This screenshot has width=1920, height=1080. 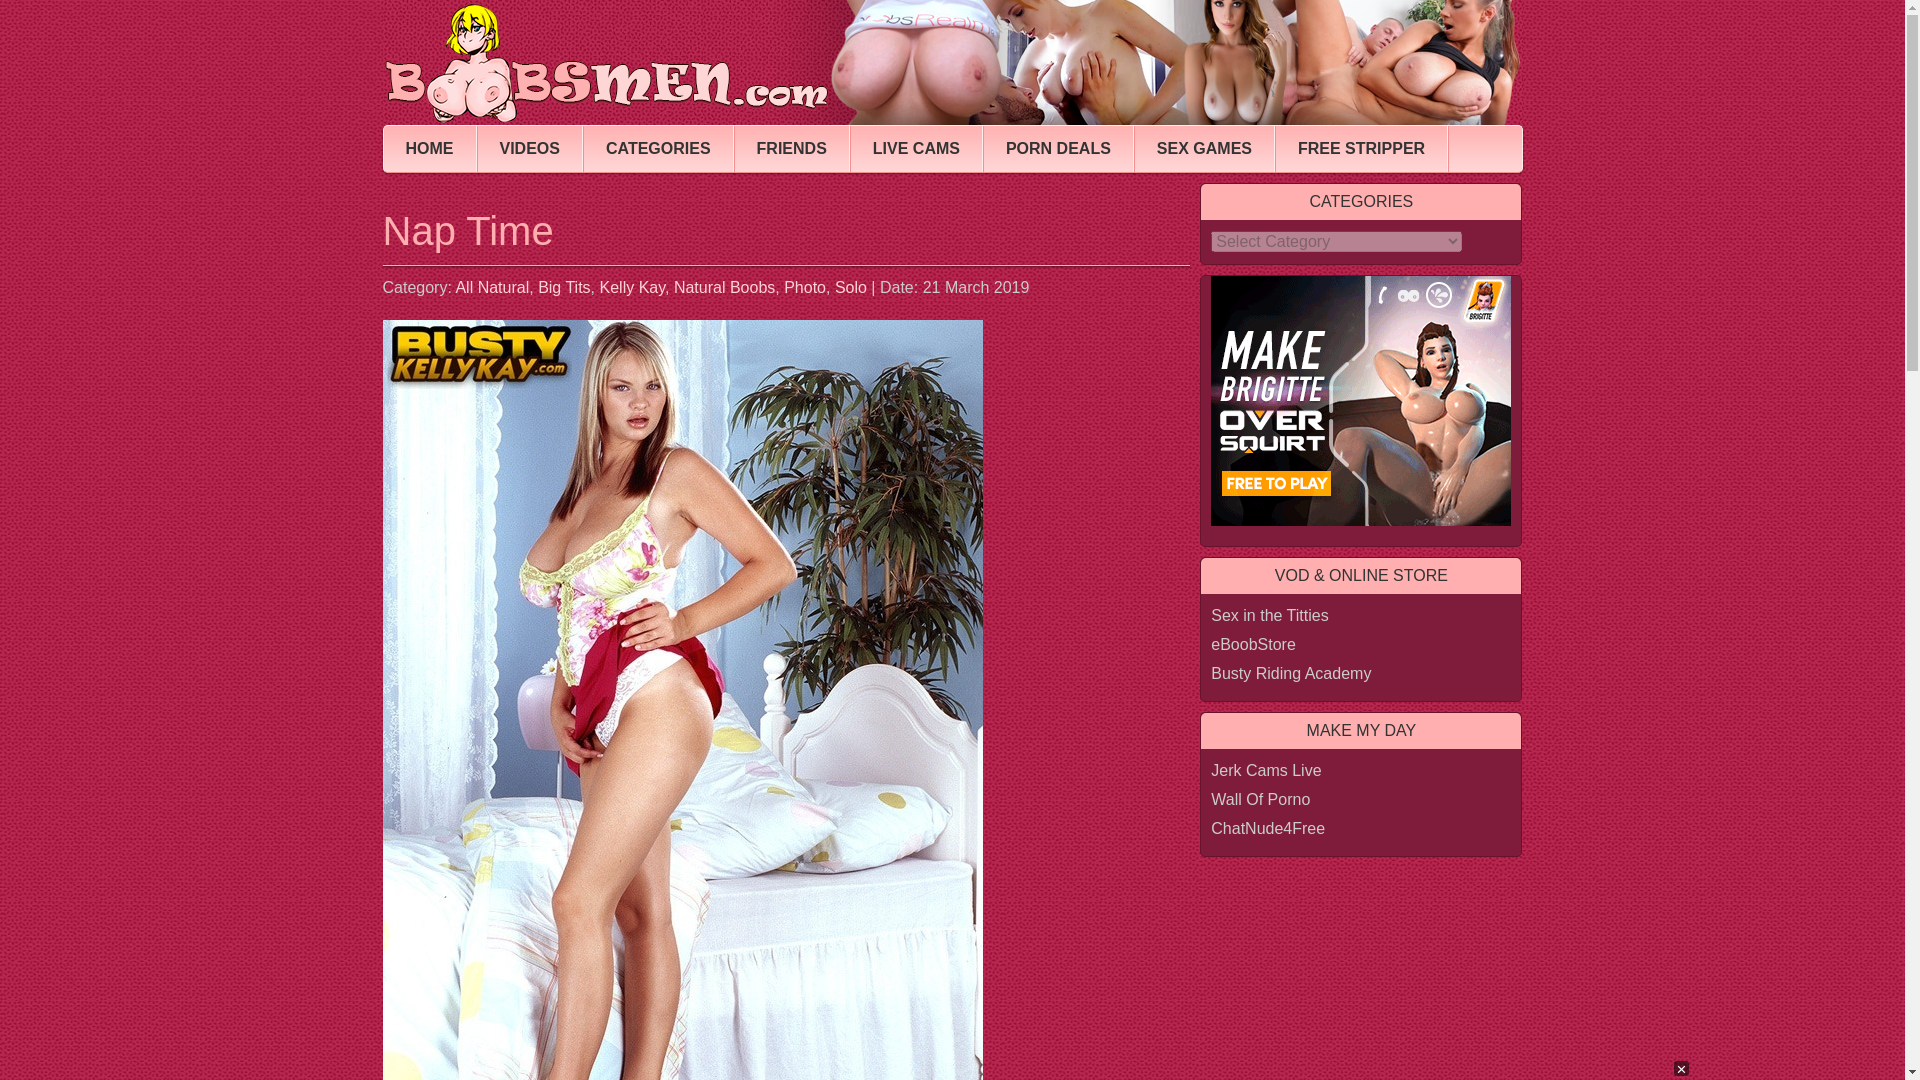 I want to click on CATEGORIES, so click(x=658, y=148).